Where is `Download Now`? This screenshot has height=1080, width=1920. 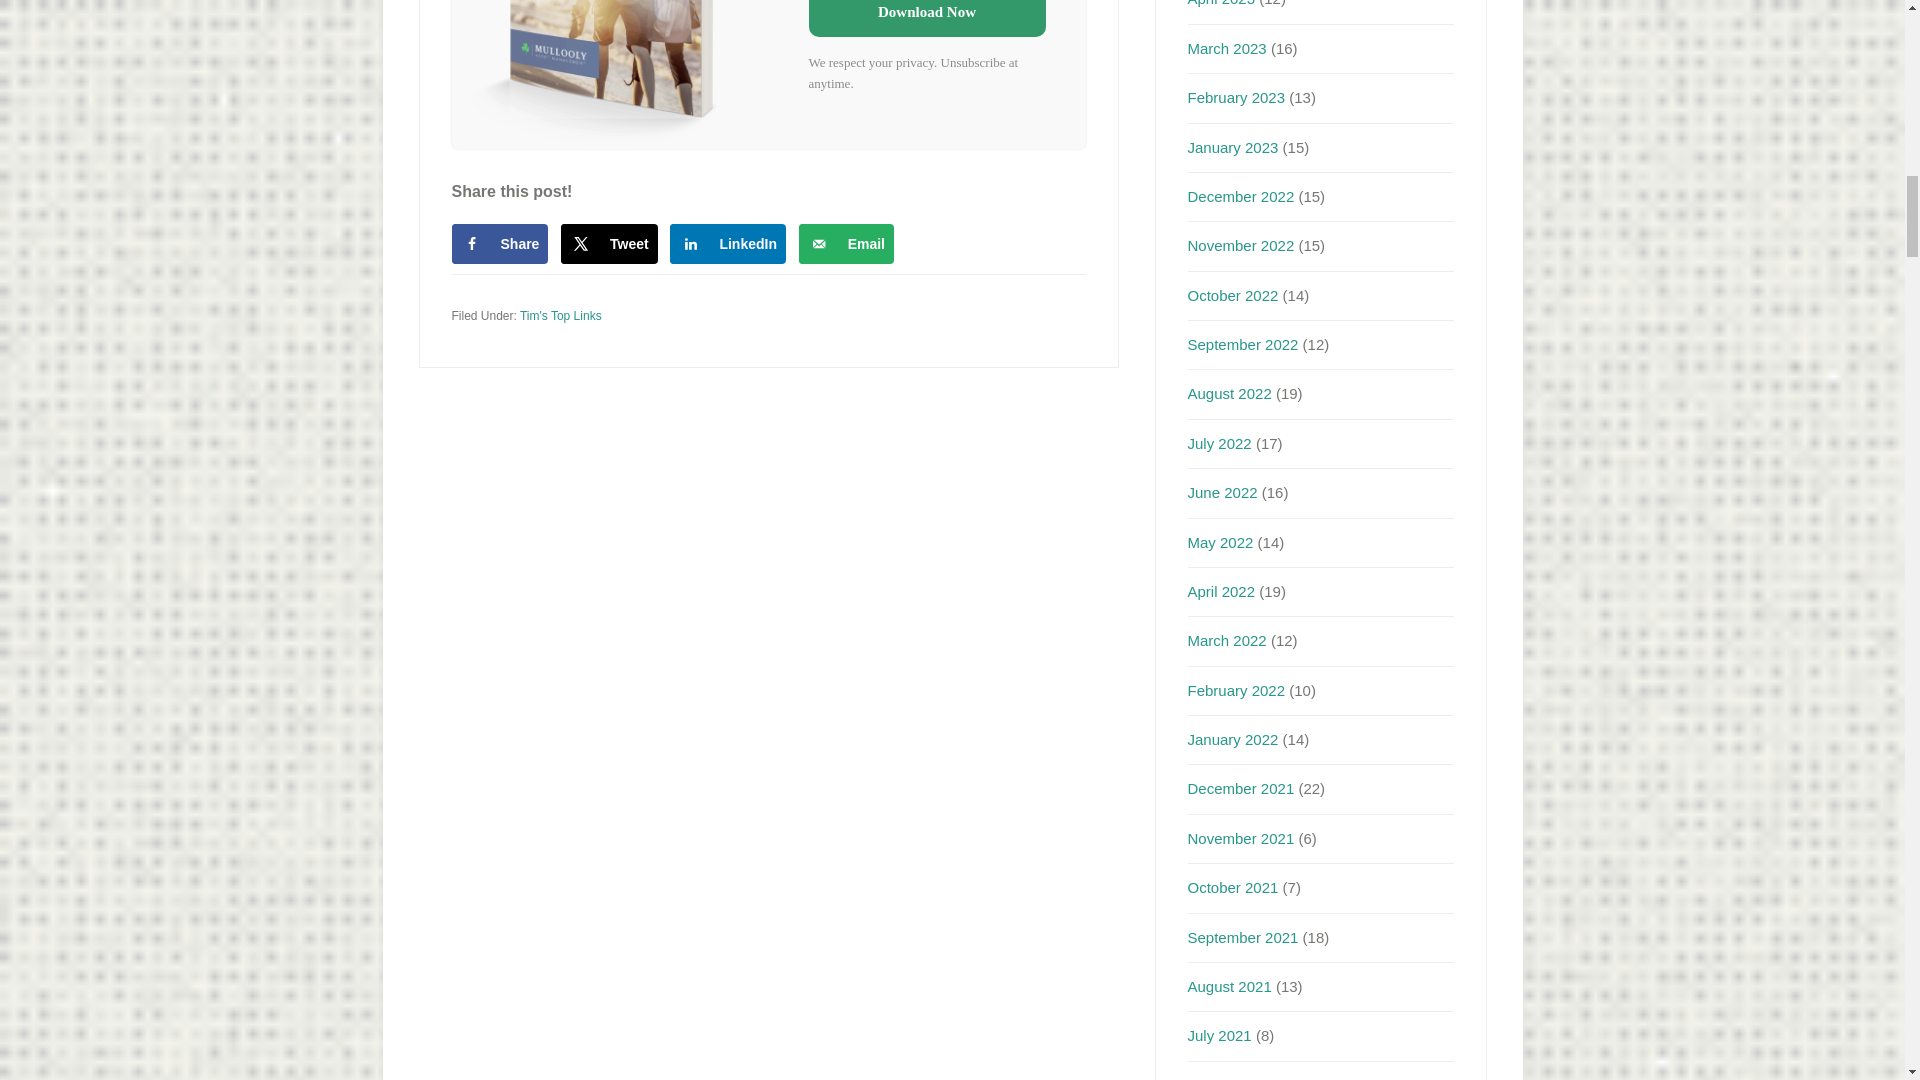 Download Now is located at coordinates (926, 18).